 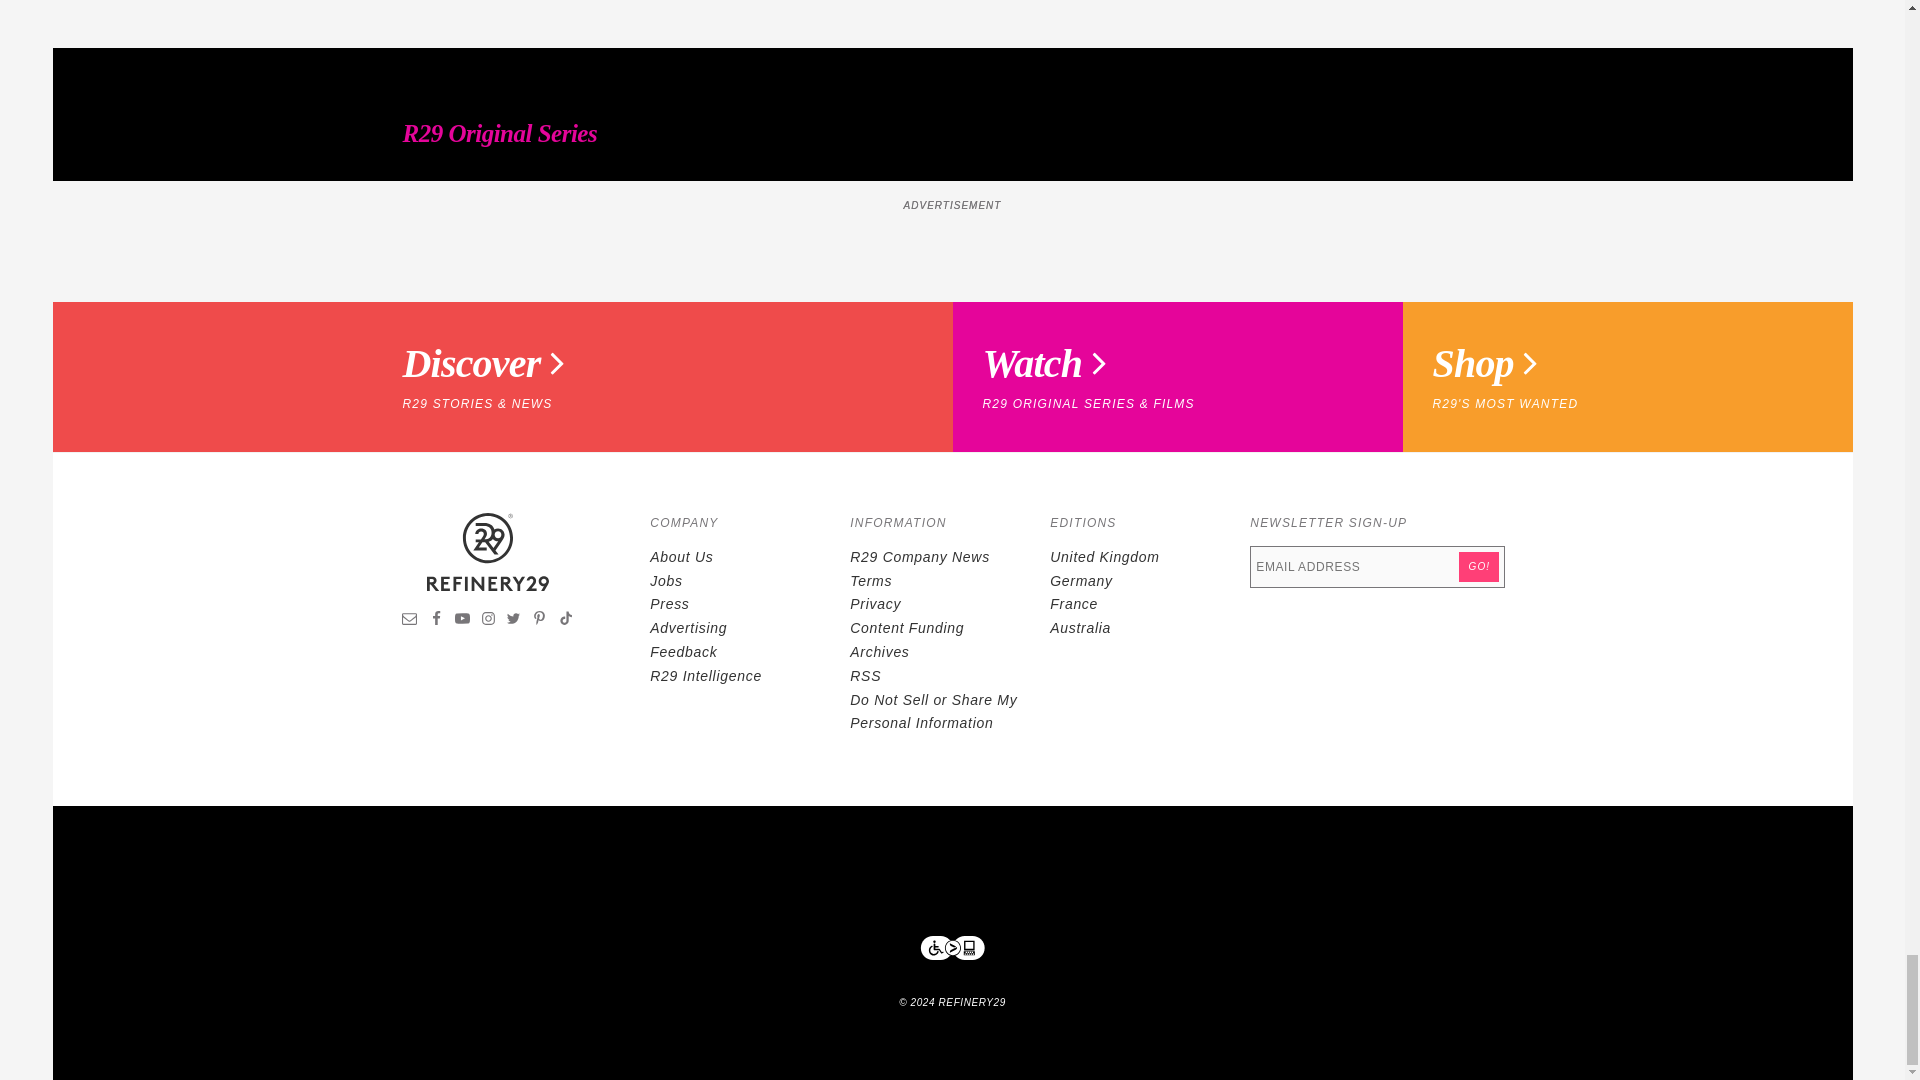 What do you see at coordinates (410, 620) in the screenshot?
I see `Sign up for newsletters` at bounding box center [410, 620].